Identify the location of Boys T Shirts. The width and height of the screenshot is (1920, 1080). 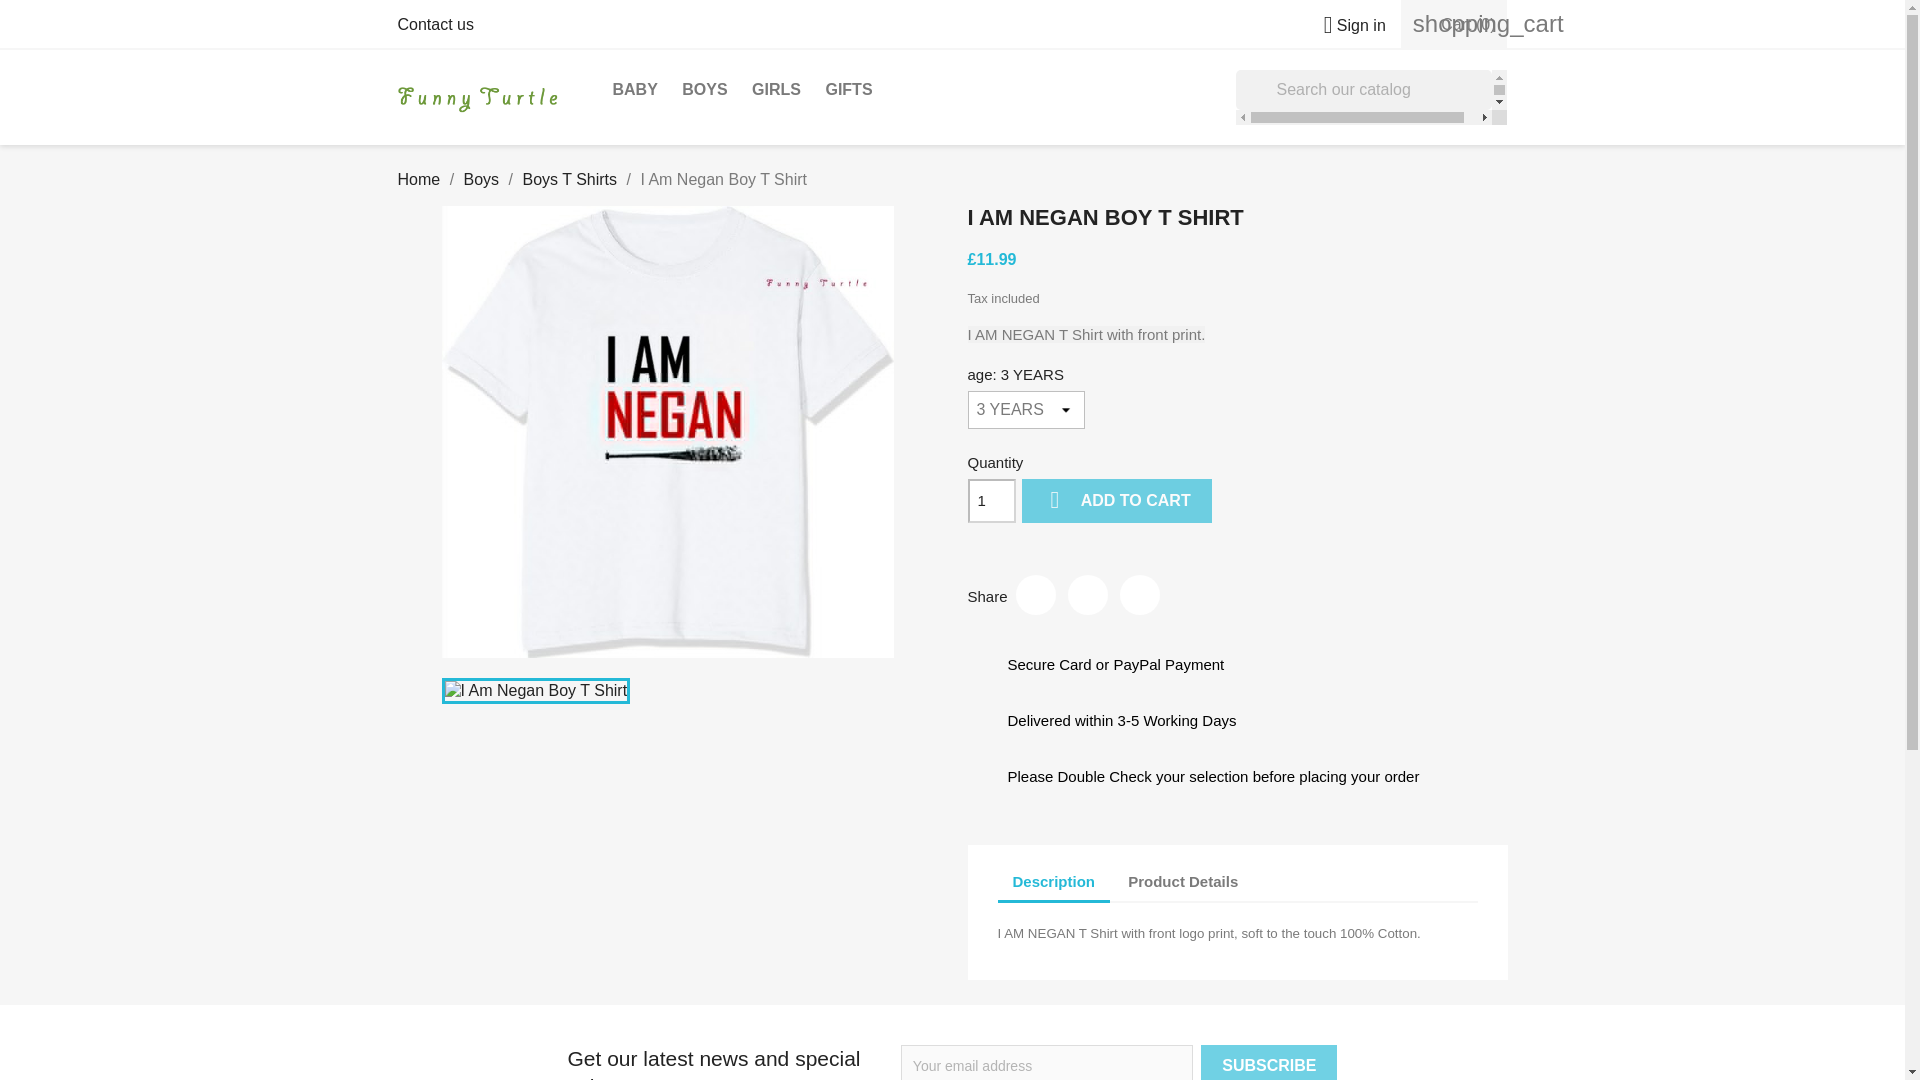
(569, 178).